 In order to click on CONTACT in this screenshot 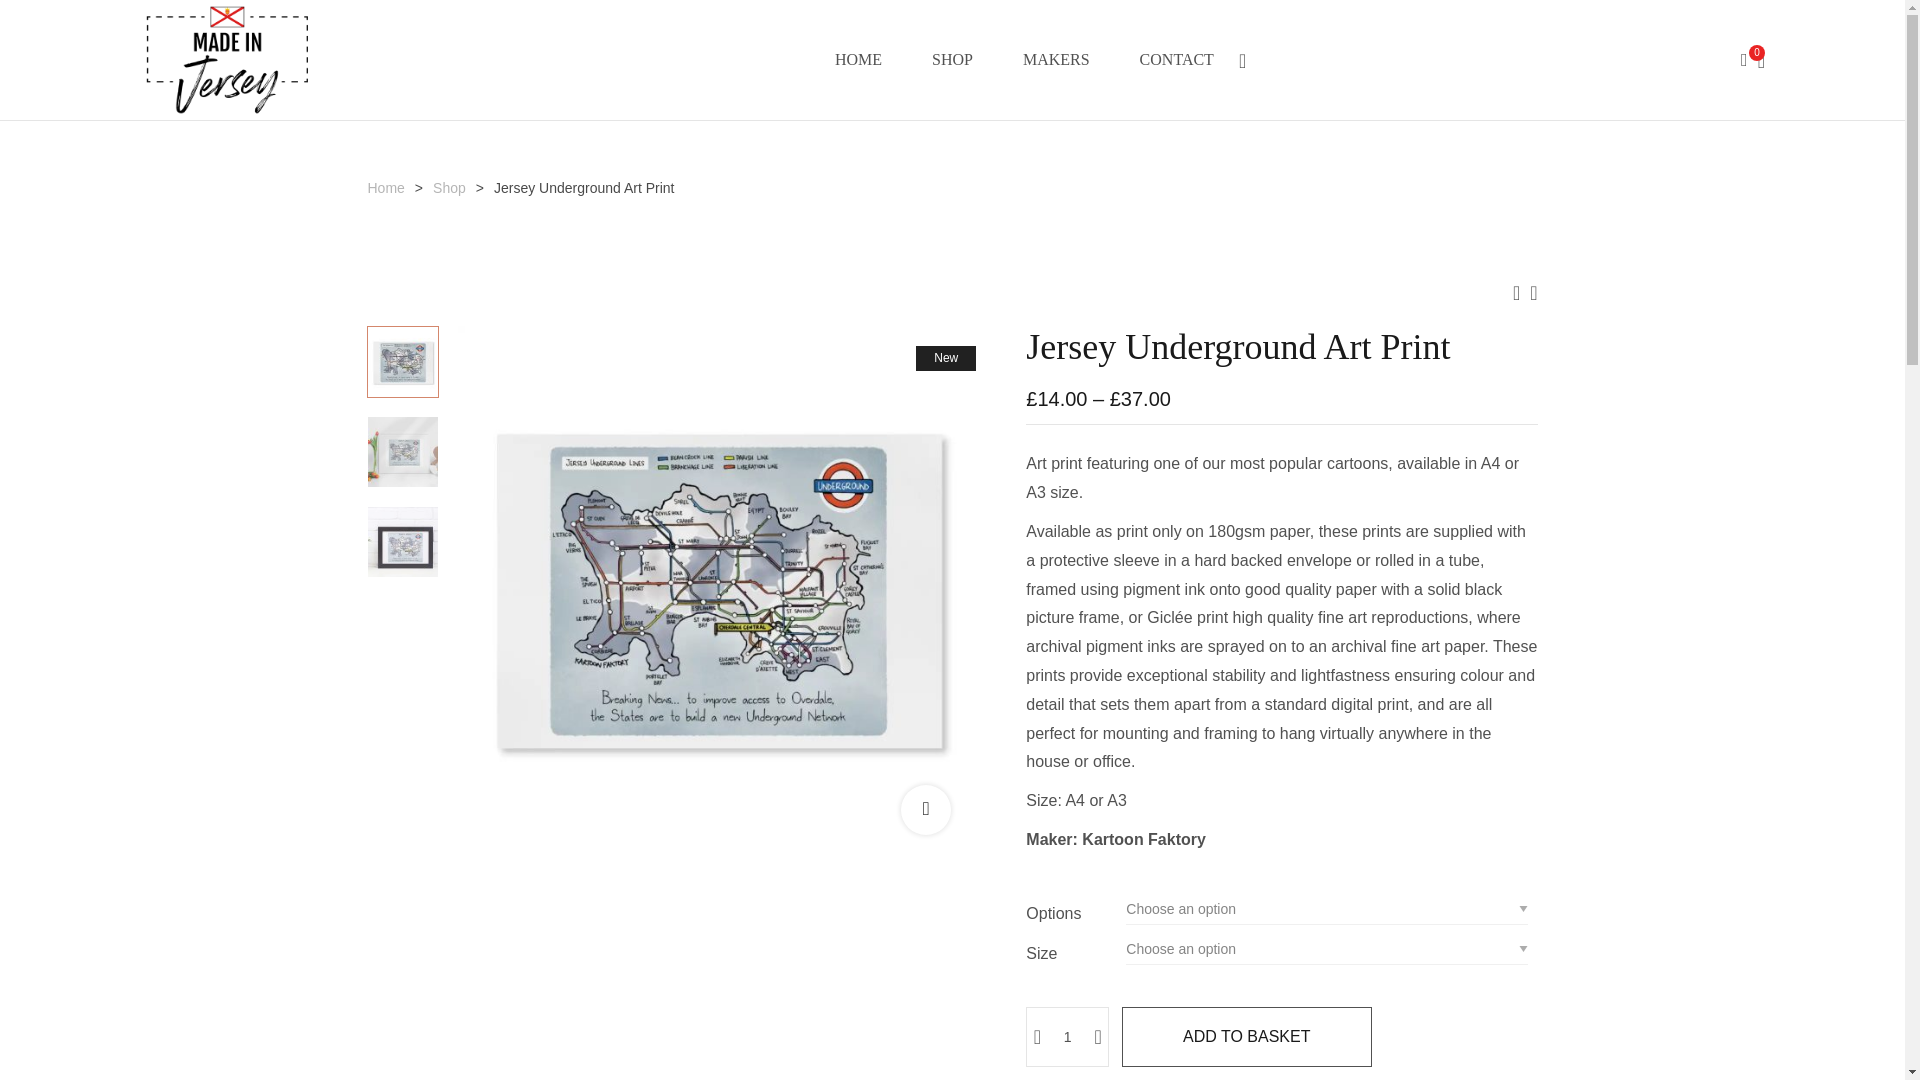, I will do `click(1176, 60)`.